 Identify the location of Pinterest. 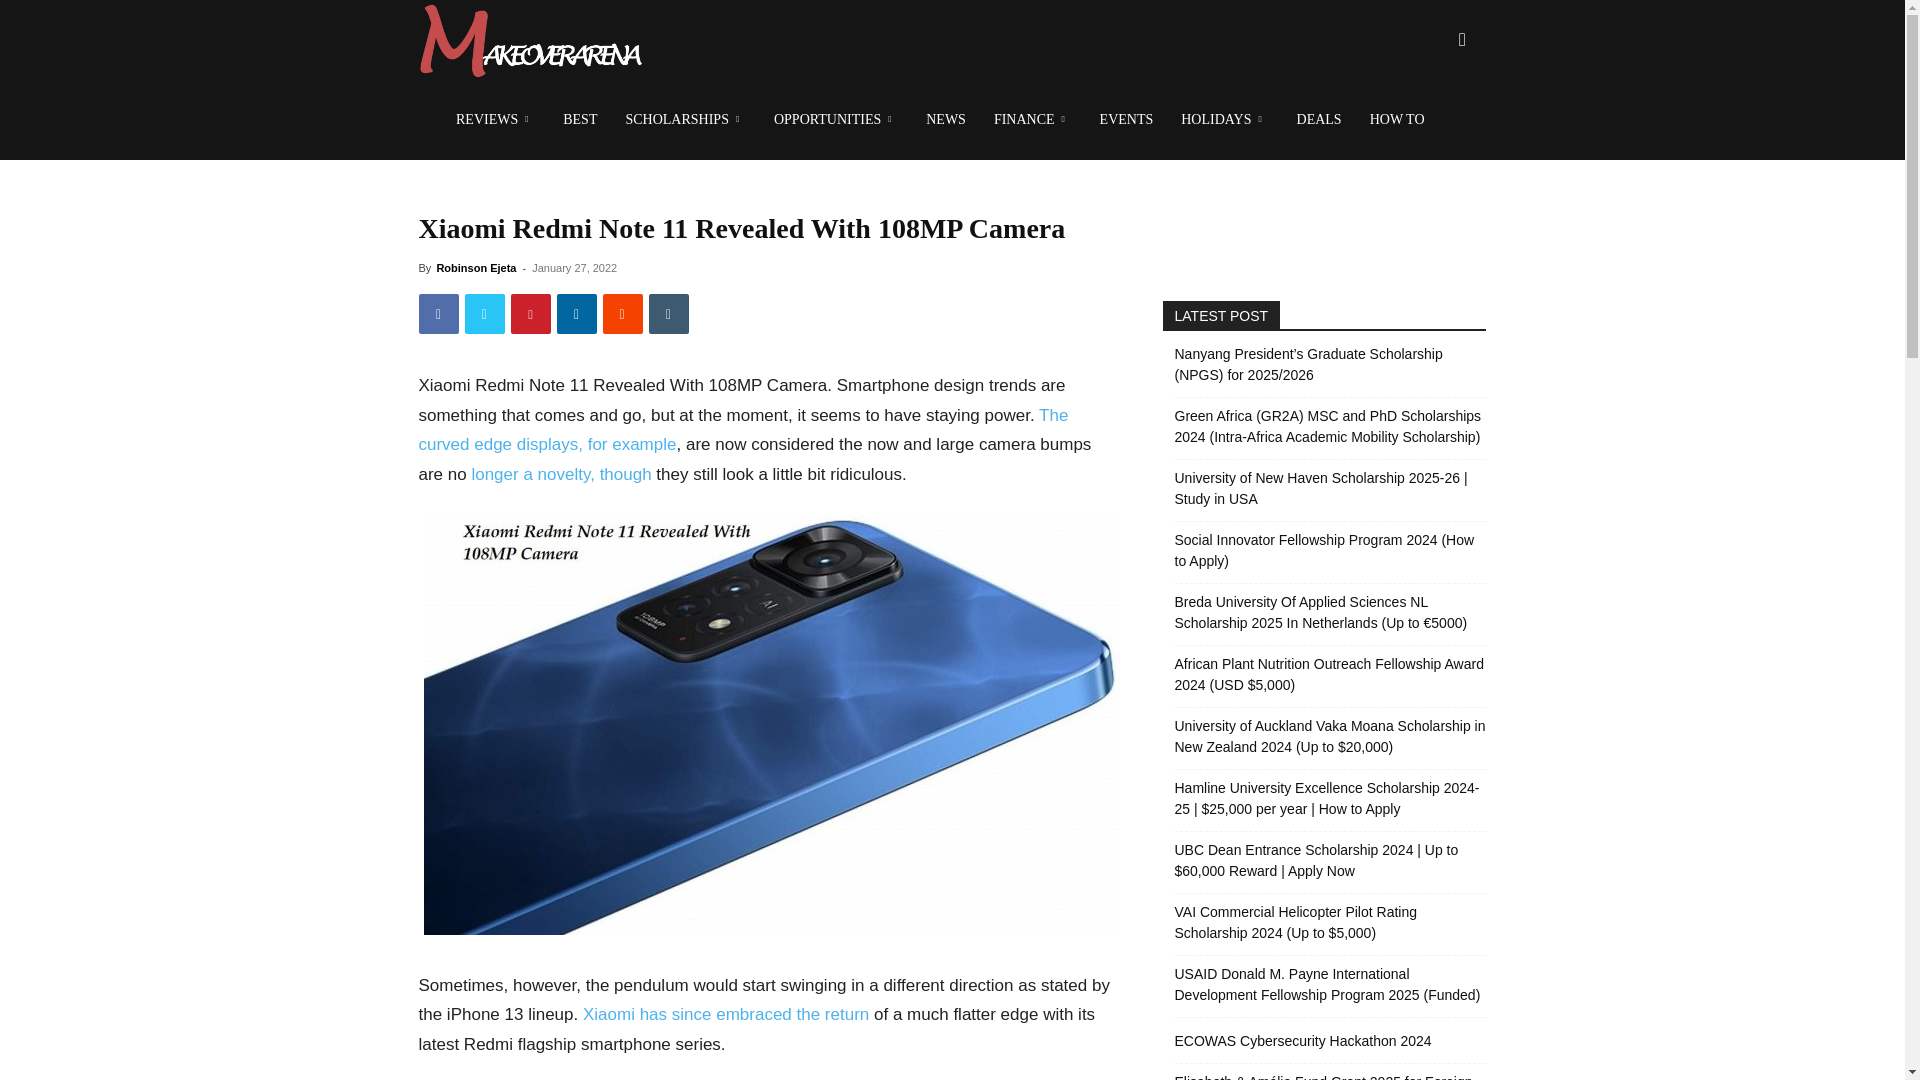
(530, 313).